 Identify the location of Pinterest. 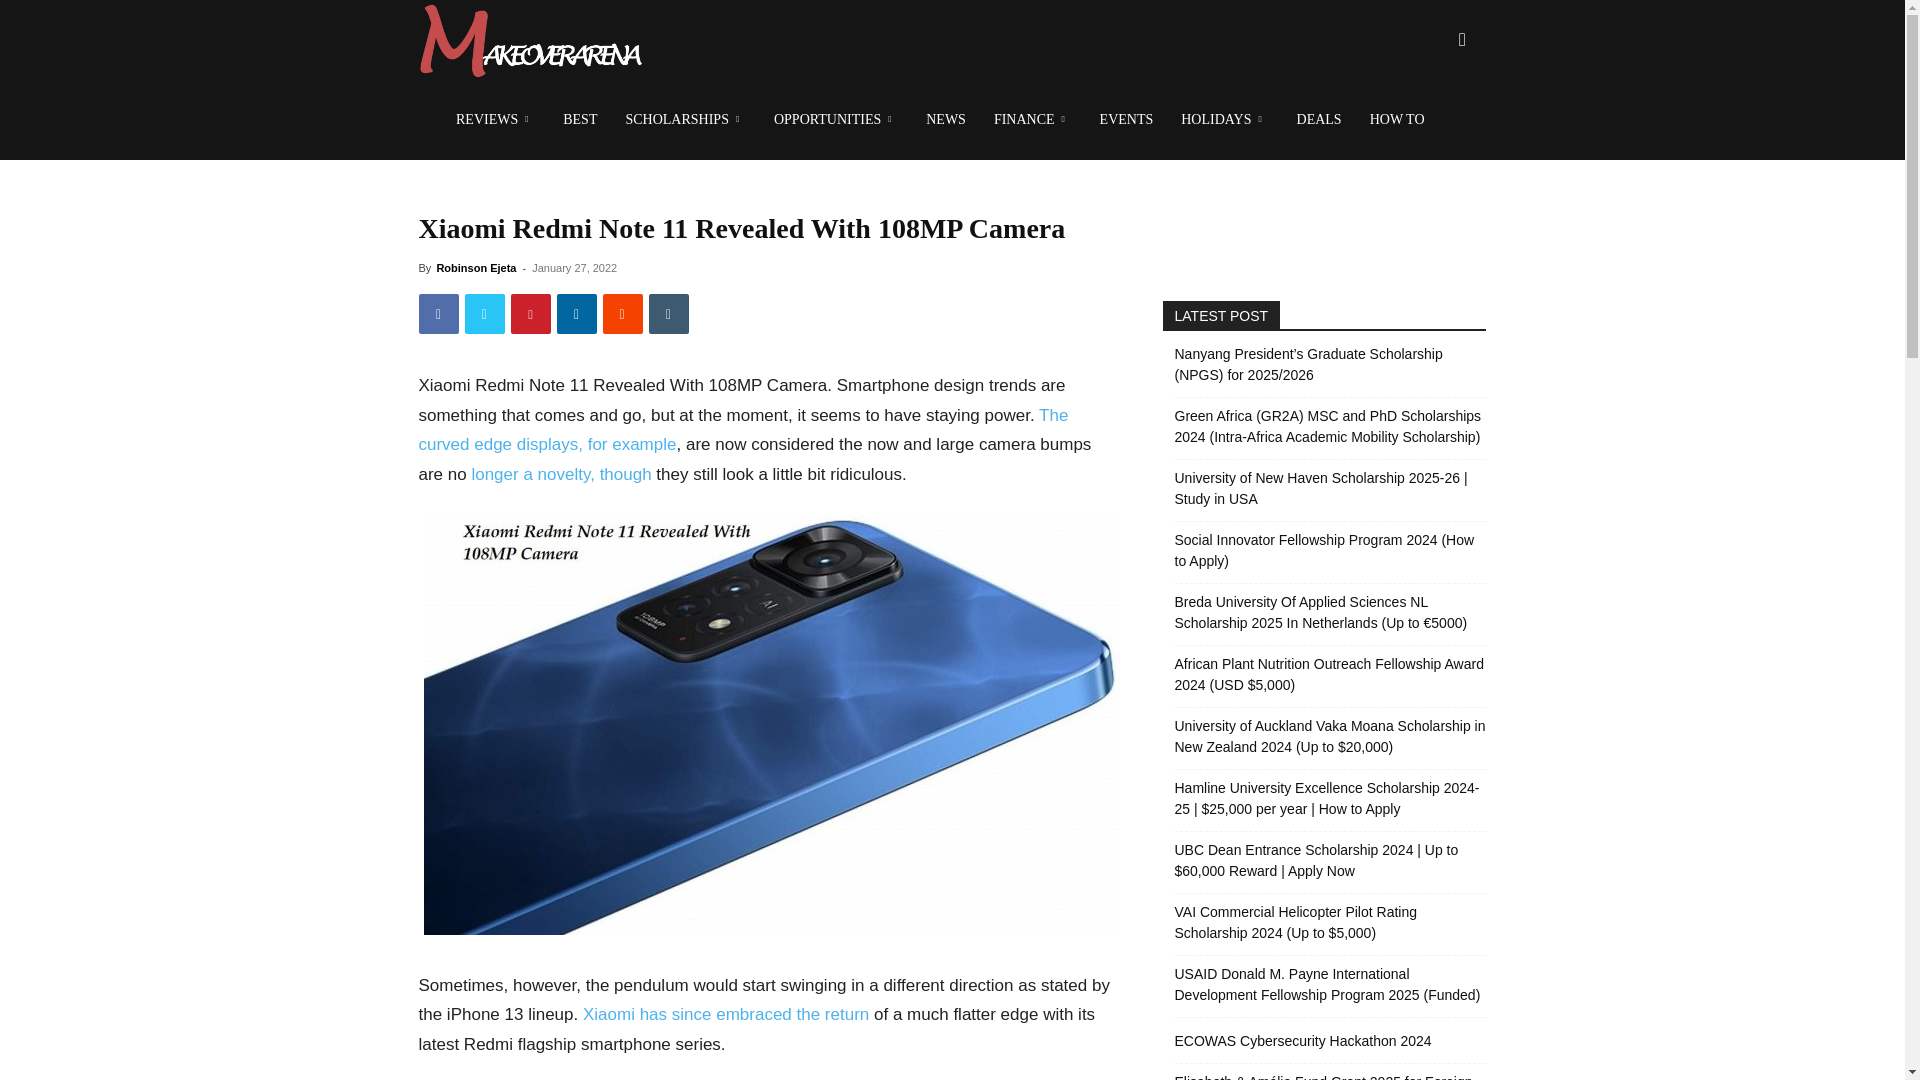
(530, 313).